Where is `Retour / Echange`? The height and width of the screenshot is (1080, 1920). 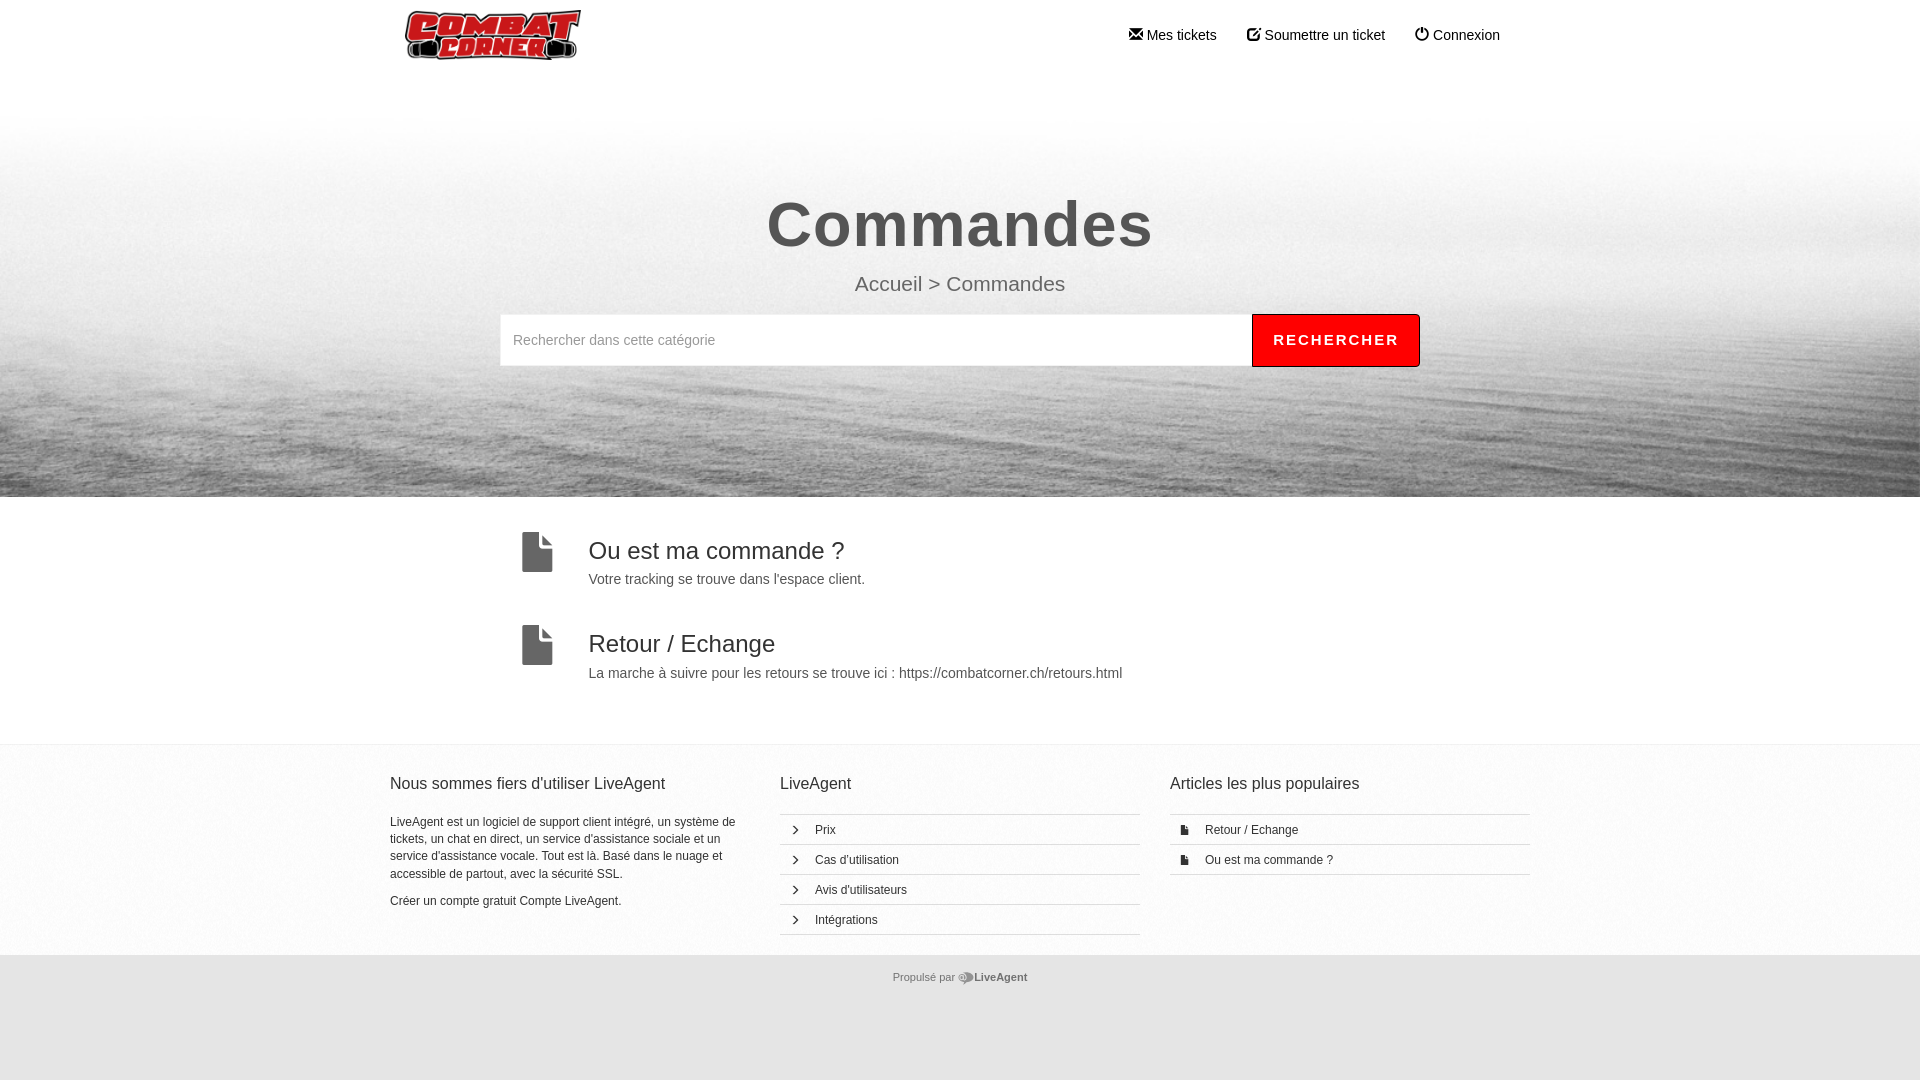 Retour / Echange is located at coordinates (1252, 830).